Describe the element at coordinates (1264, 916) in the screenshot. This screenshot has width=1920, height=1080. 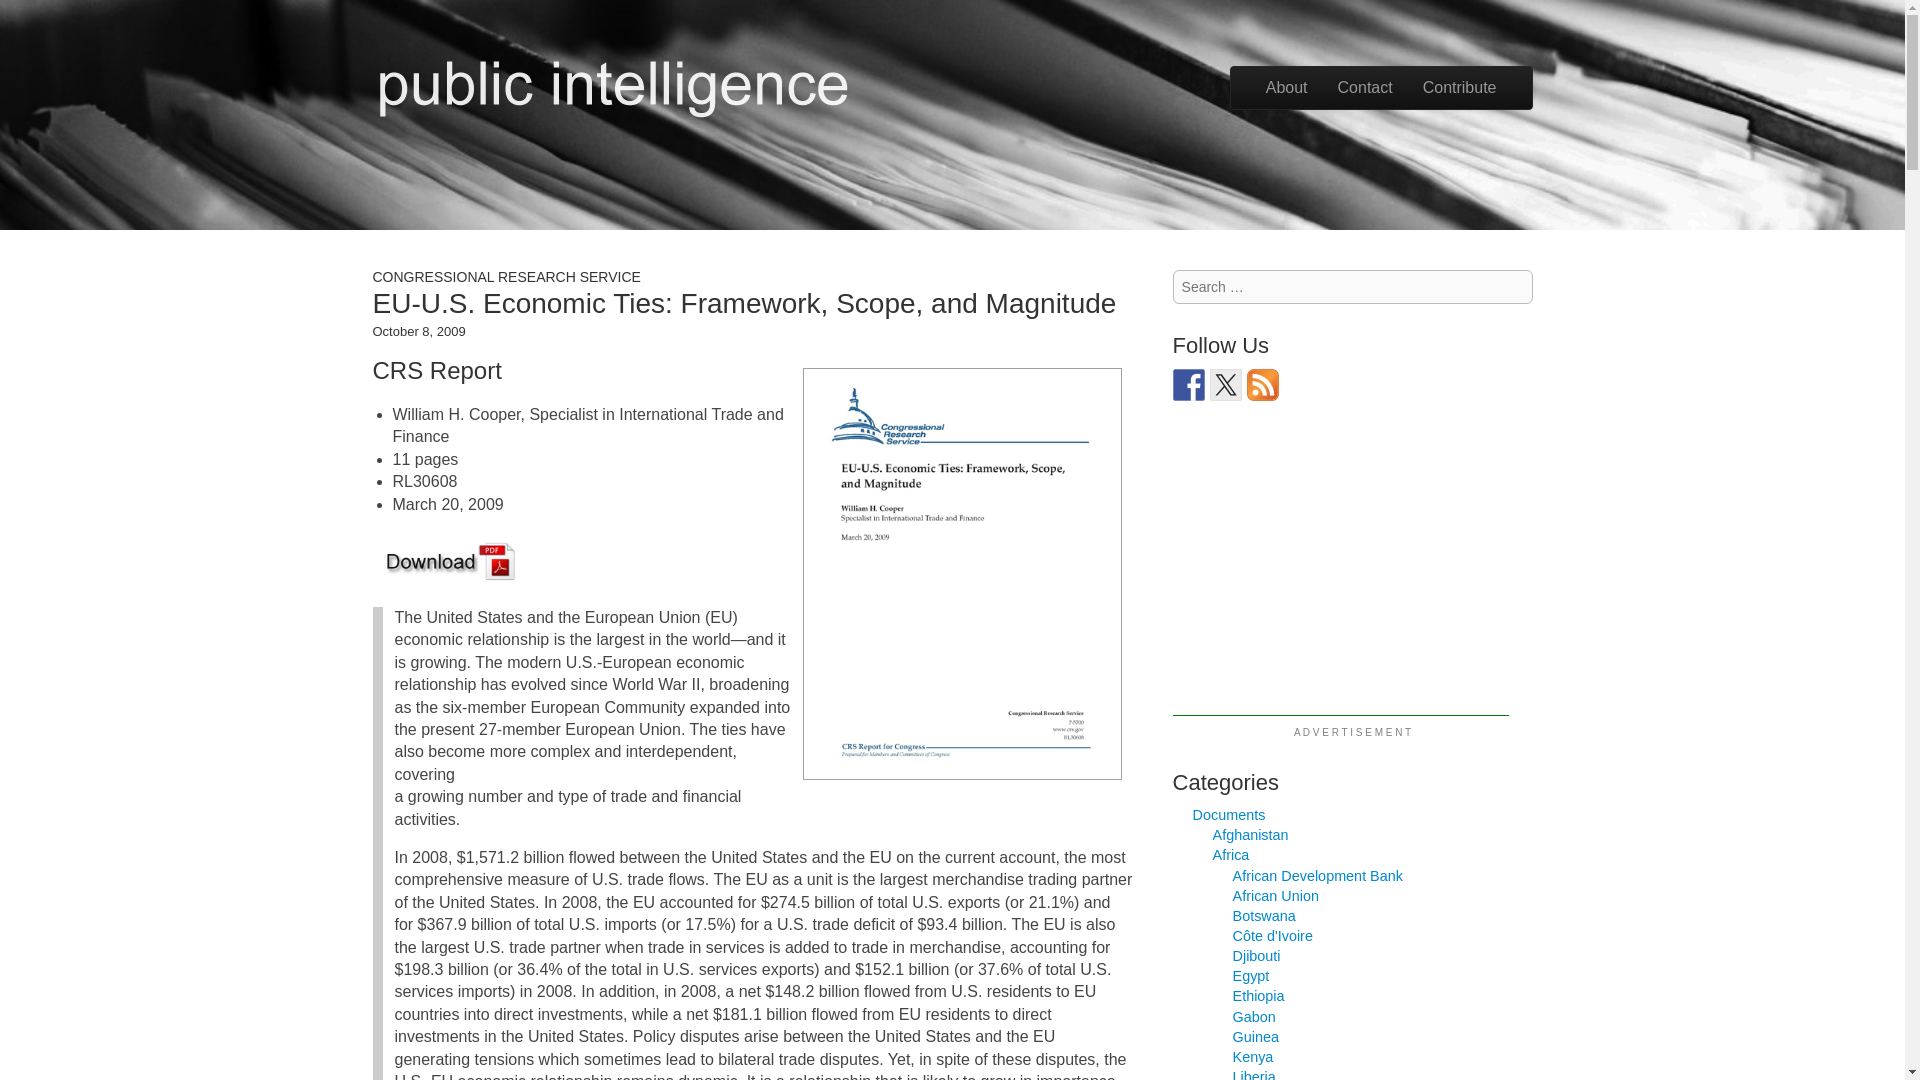
I see `Botswana` at that location.